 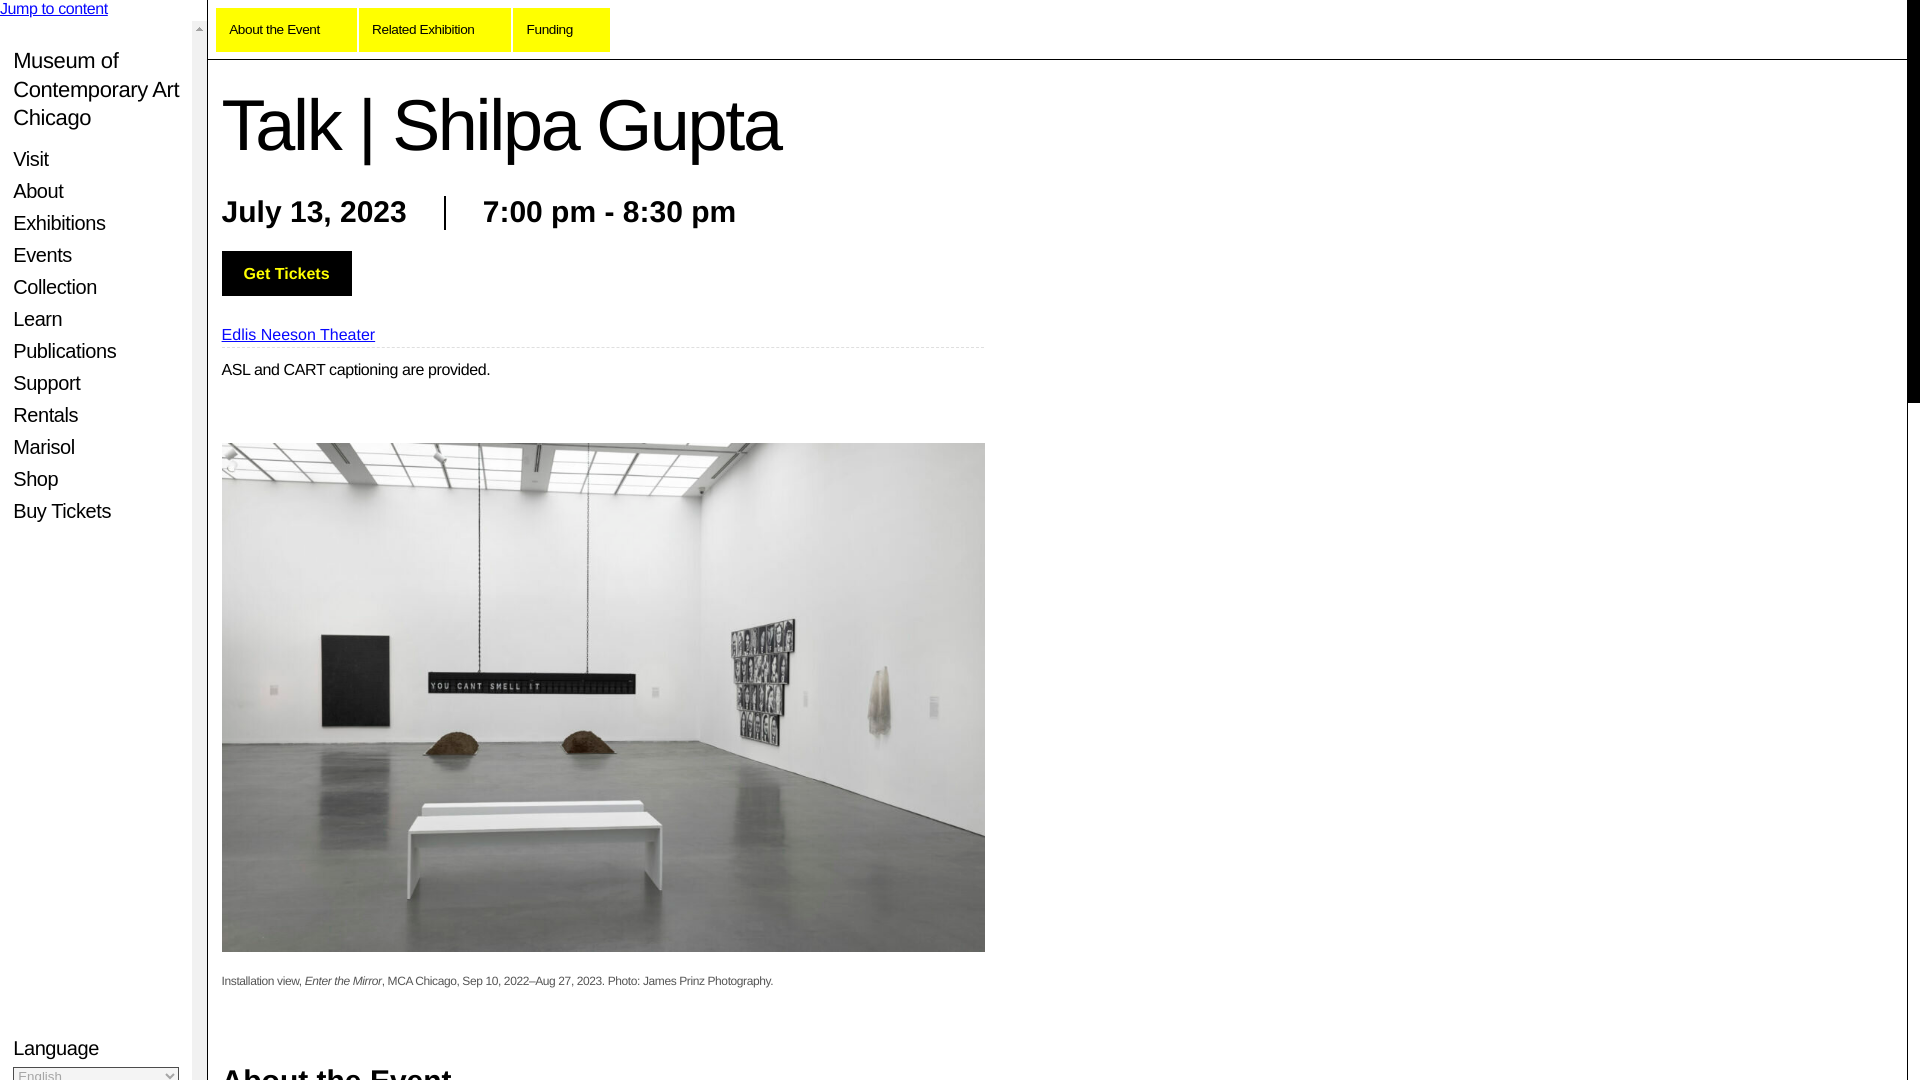 What do you see at coordinates (436, 29) in the screenshot?
I see `Related Exhibition` at bounding box center [436, 29].